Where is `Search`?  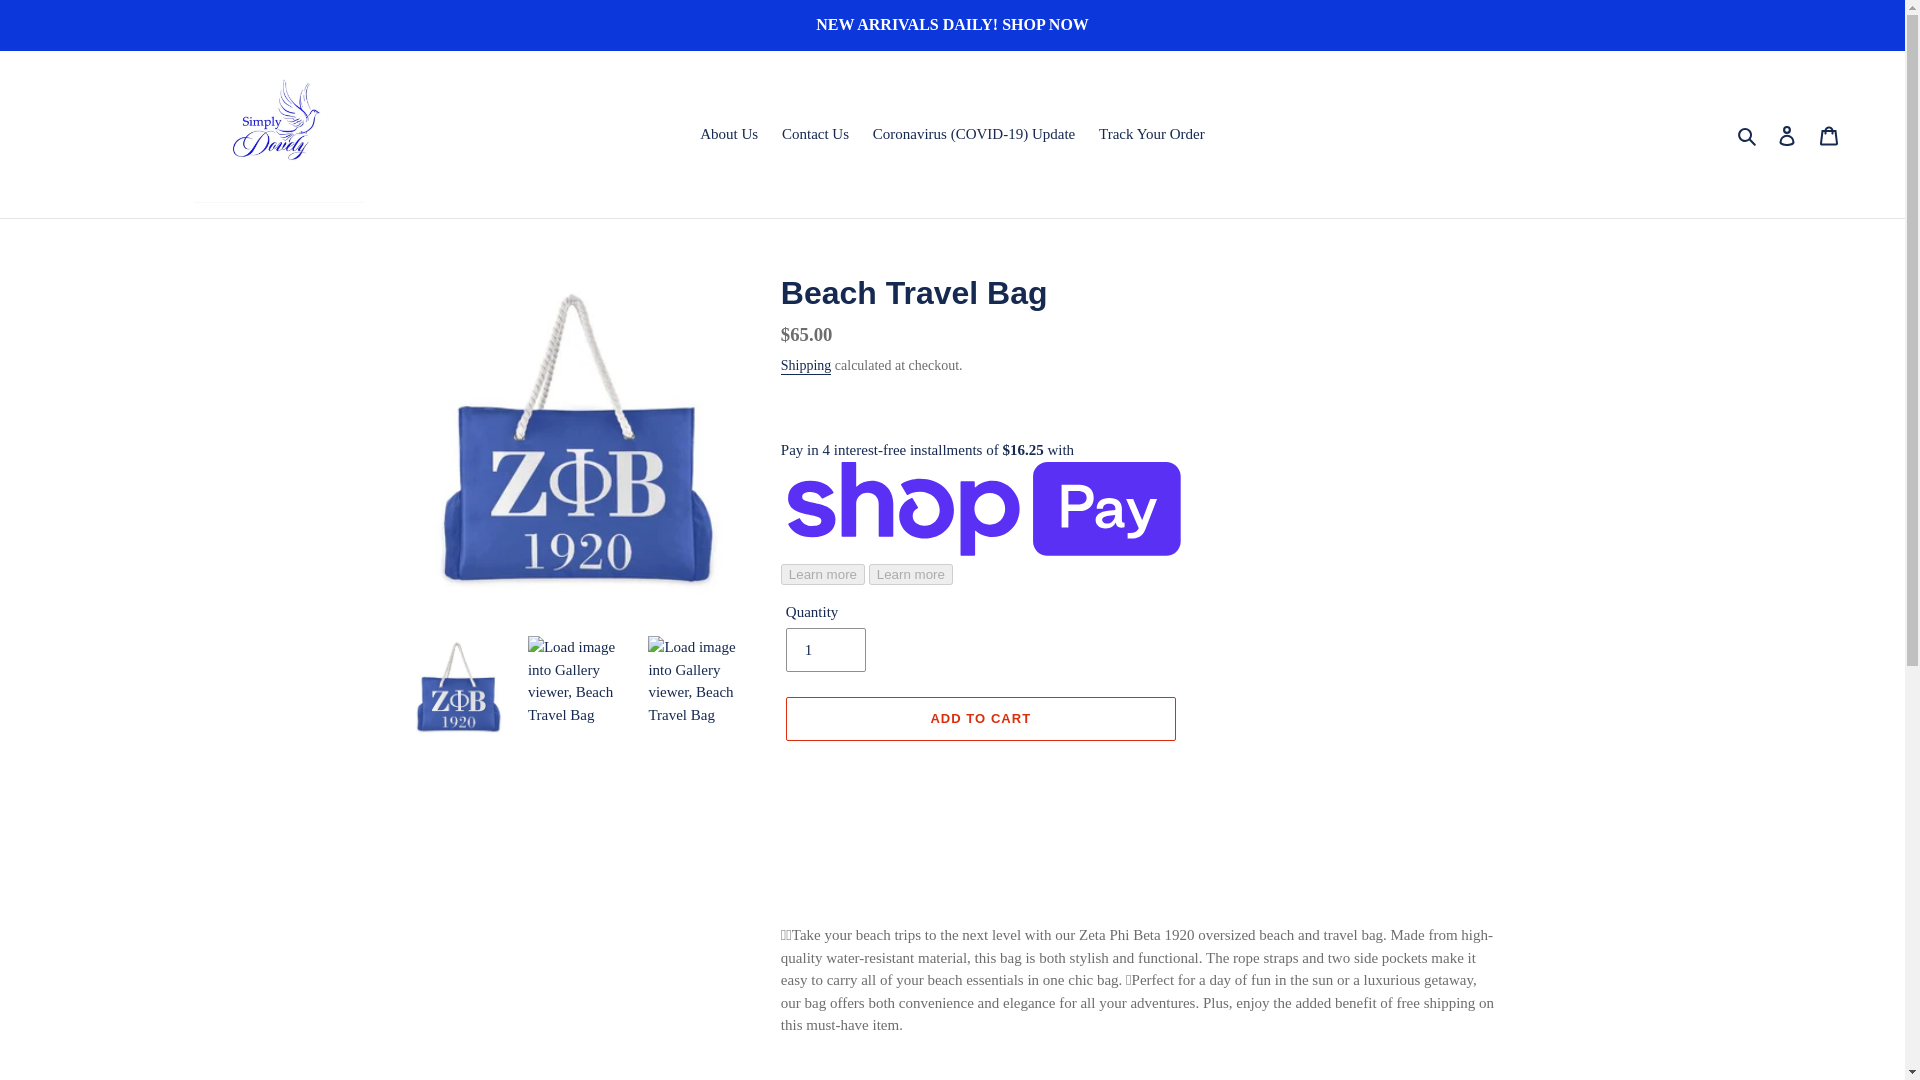
Search is located at coordinates (1748, 134).